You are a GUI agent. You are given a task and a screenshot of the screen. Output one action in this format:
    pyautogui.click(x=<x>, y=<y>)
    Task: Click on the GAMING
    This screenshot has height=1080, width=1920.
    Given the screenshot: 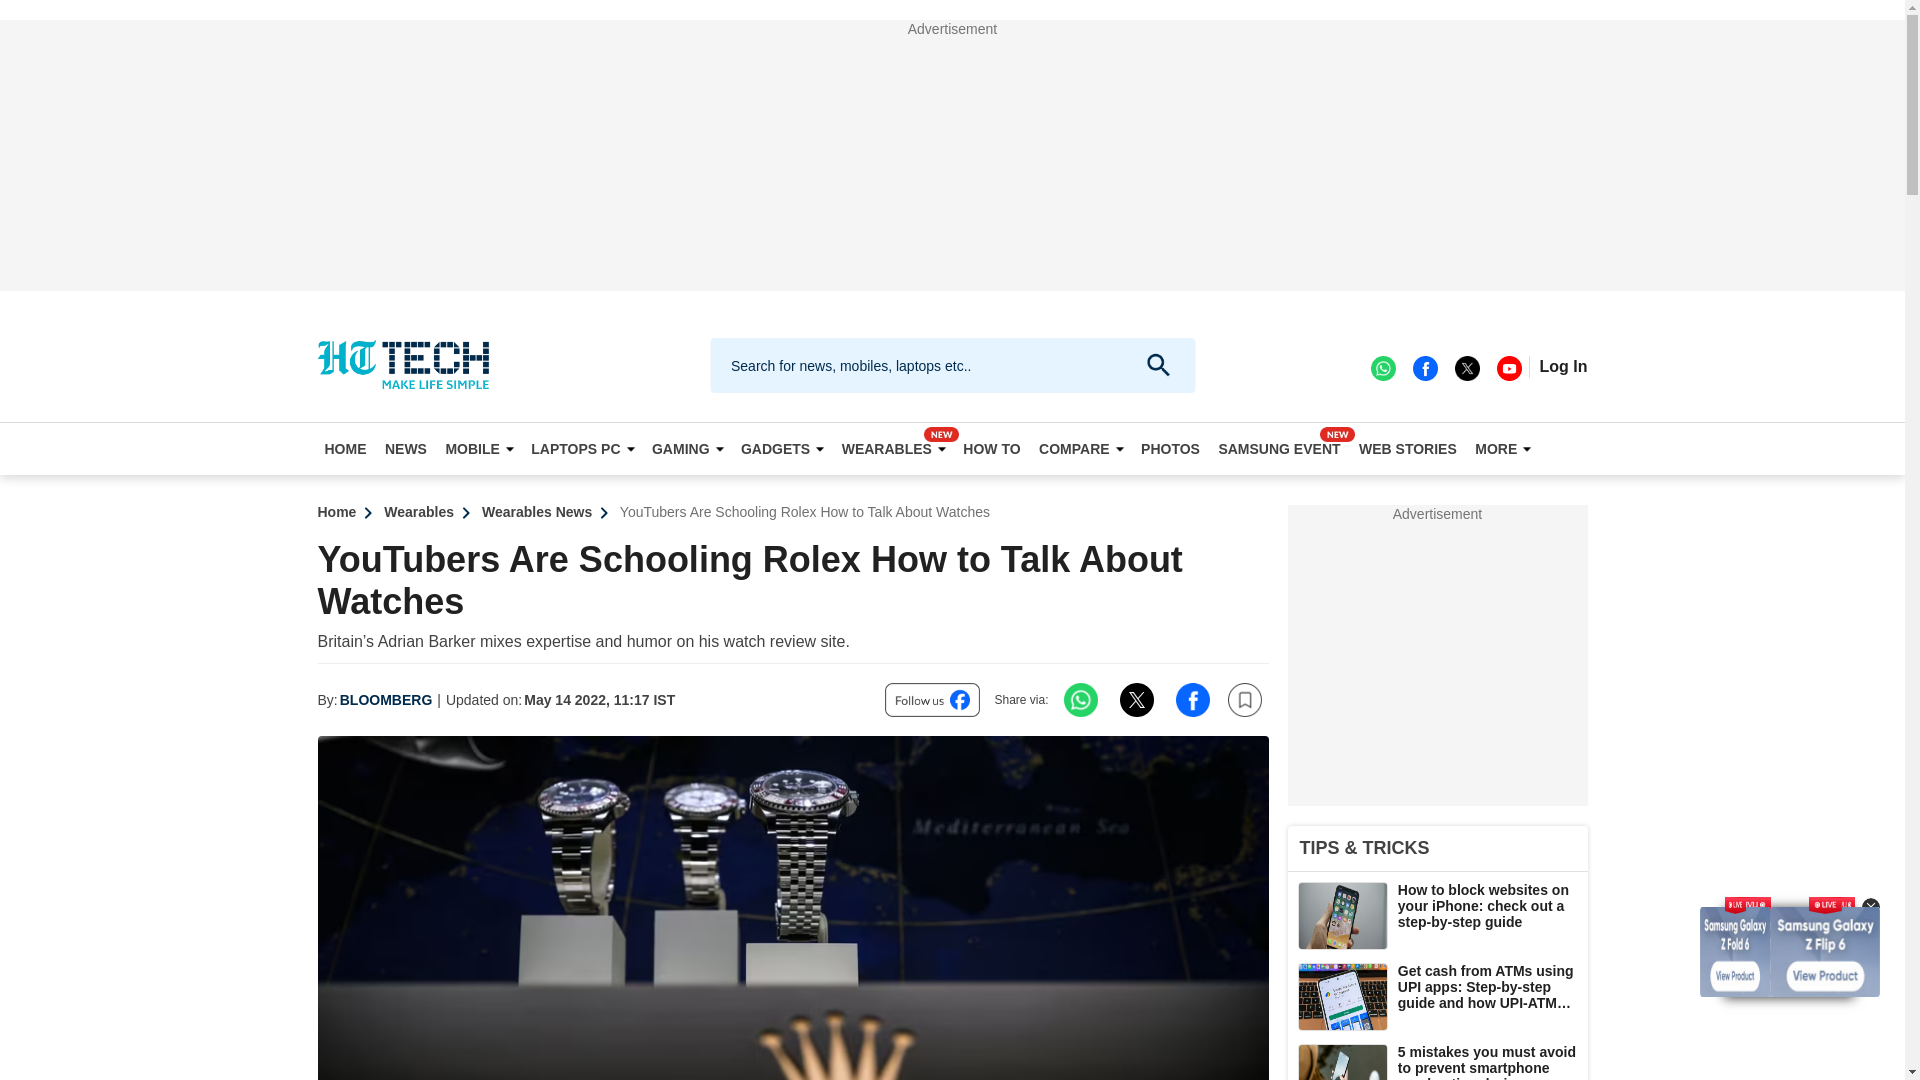 What is the action you would take?
    pyautogui.click(x=687, y=449)
    